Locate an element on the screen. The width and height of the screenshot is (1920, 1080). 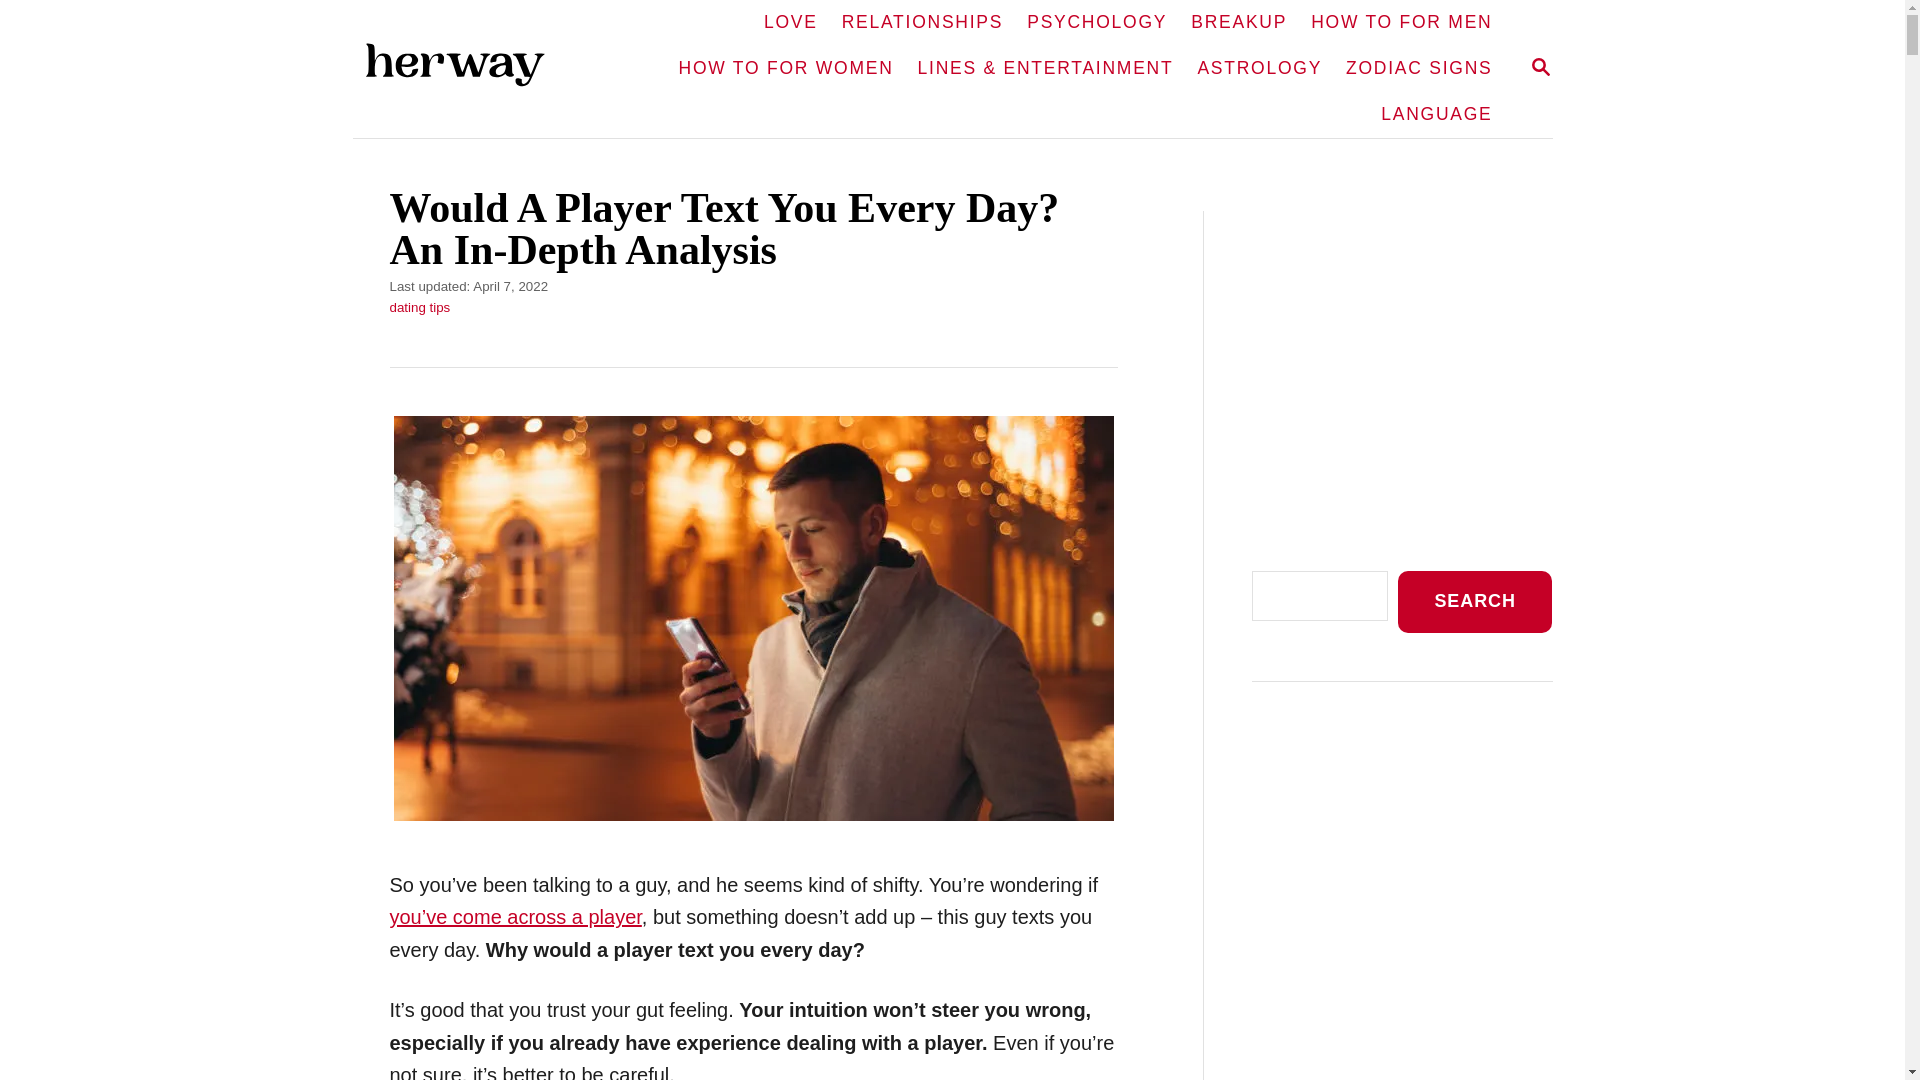
BREAKUP is located at coordinates (922, 23).